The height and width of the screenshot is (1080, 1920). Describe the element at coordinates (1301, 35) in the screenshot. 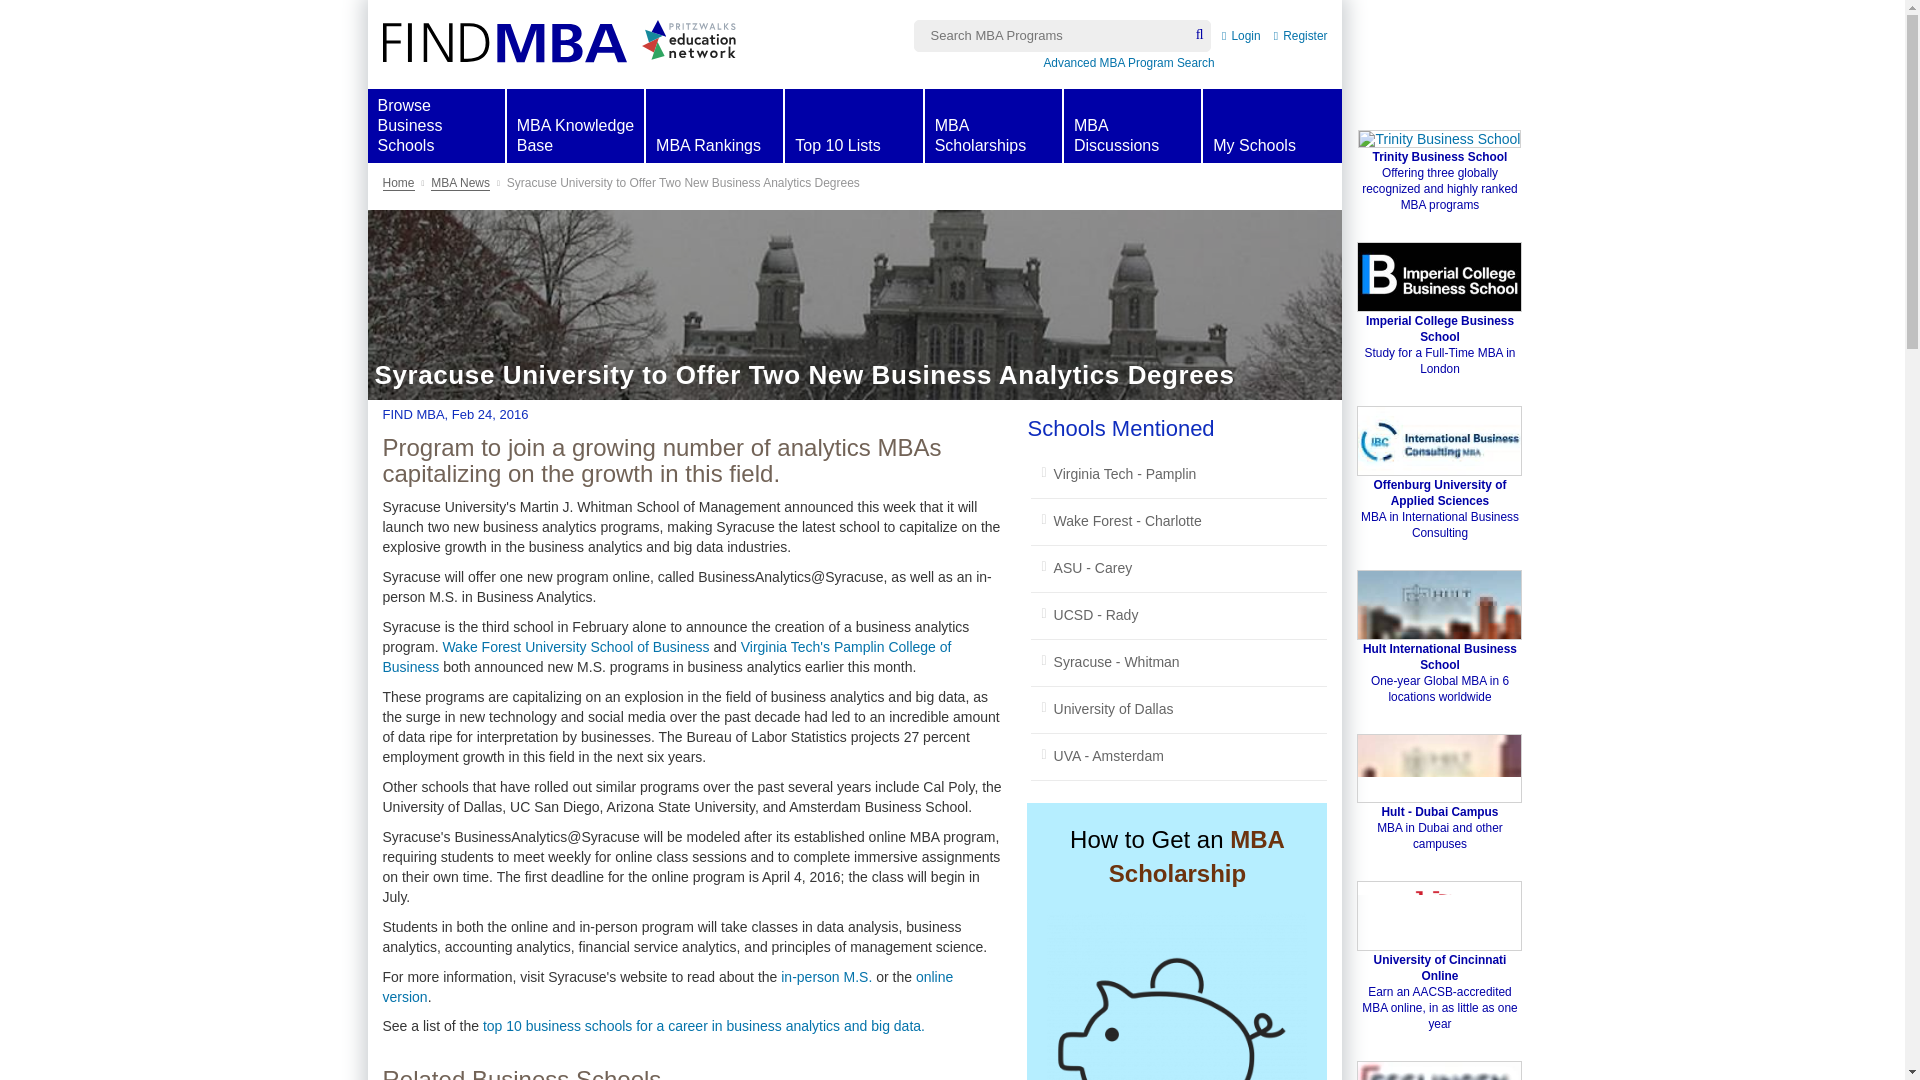

I see `Virginia Tech - Pamplin College of Business` at that location.